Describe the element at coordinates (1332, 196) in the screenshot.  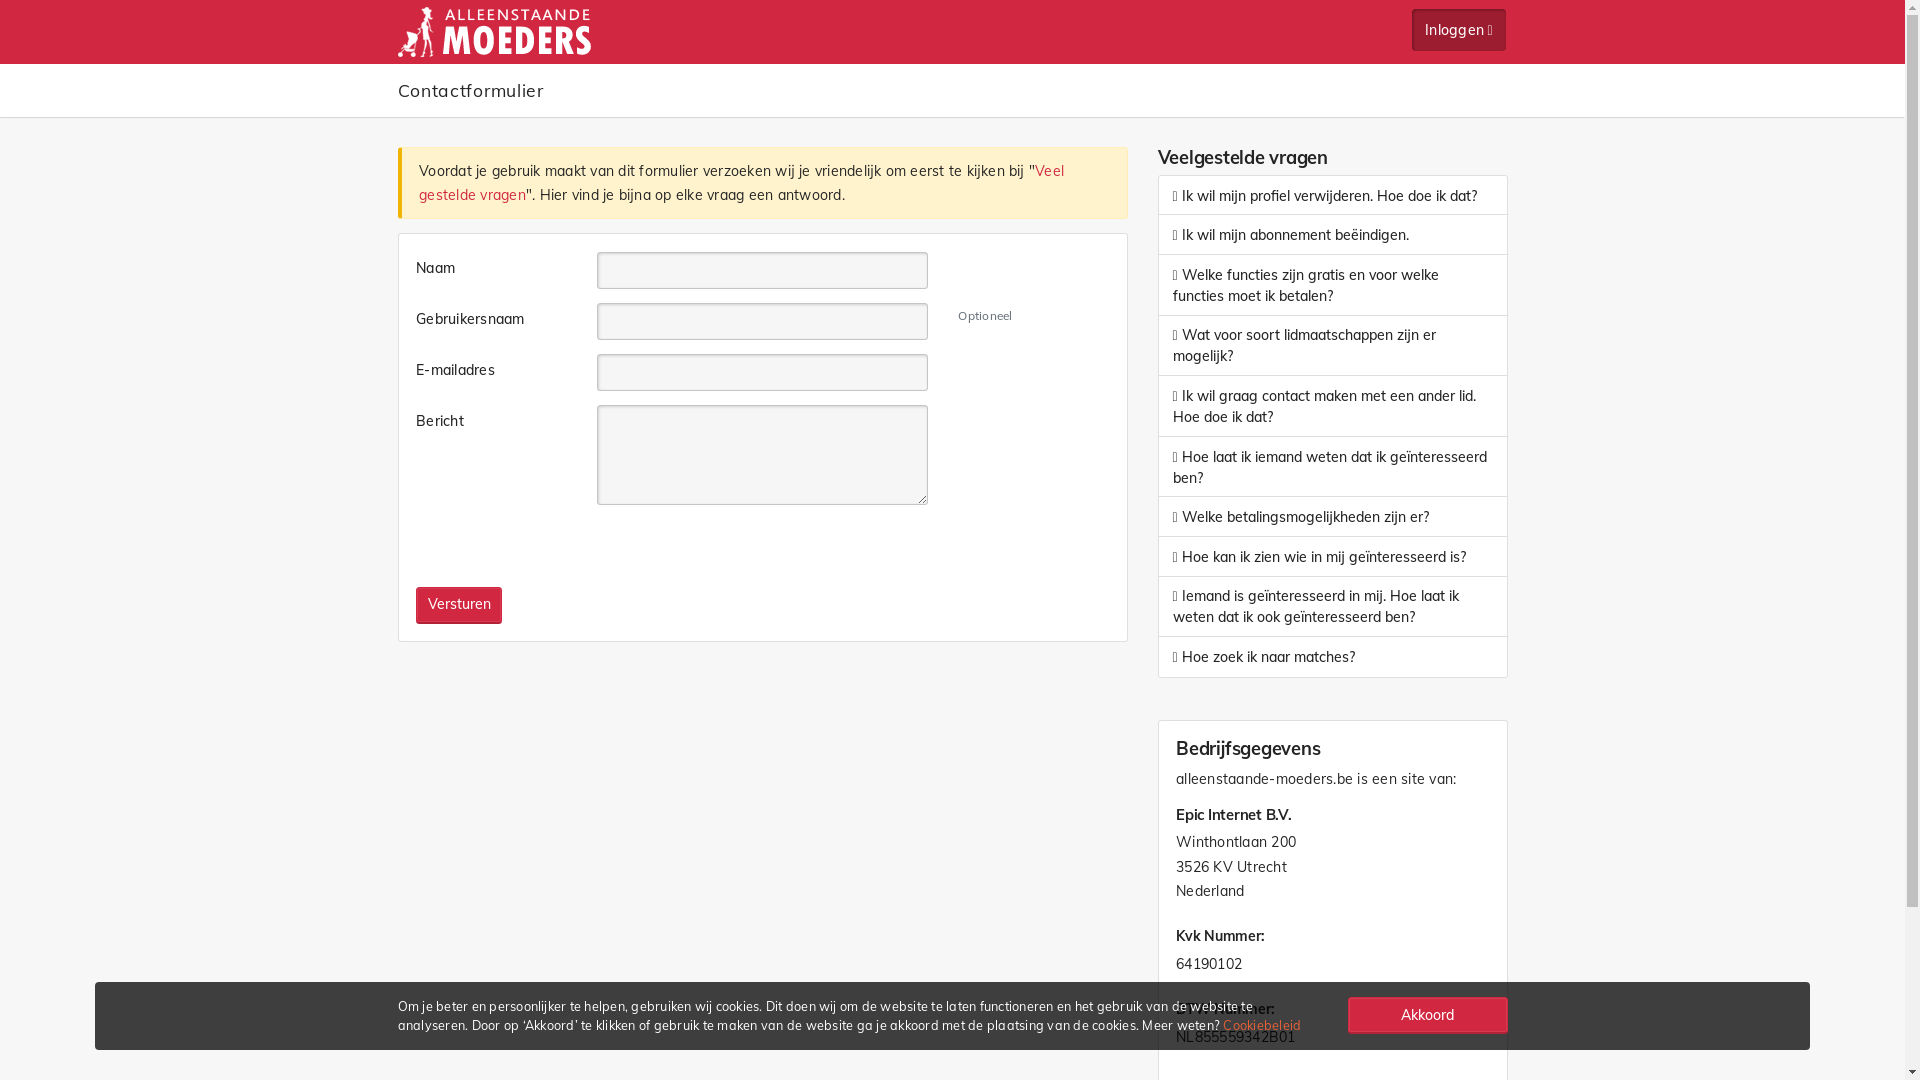
I see `Ik wil mijn profiel verwijderen. Hoe doe ik dat?` at that location.